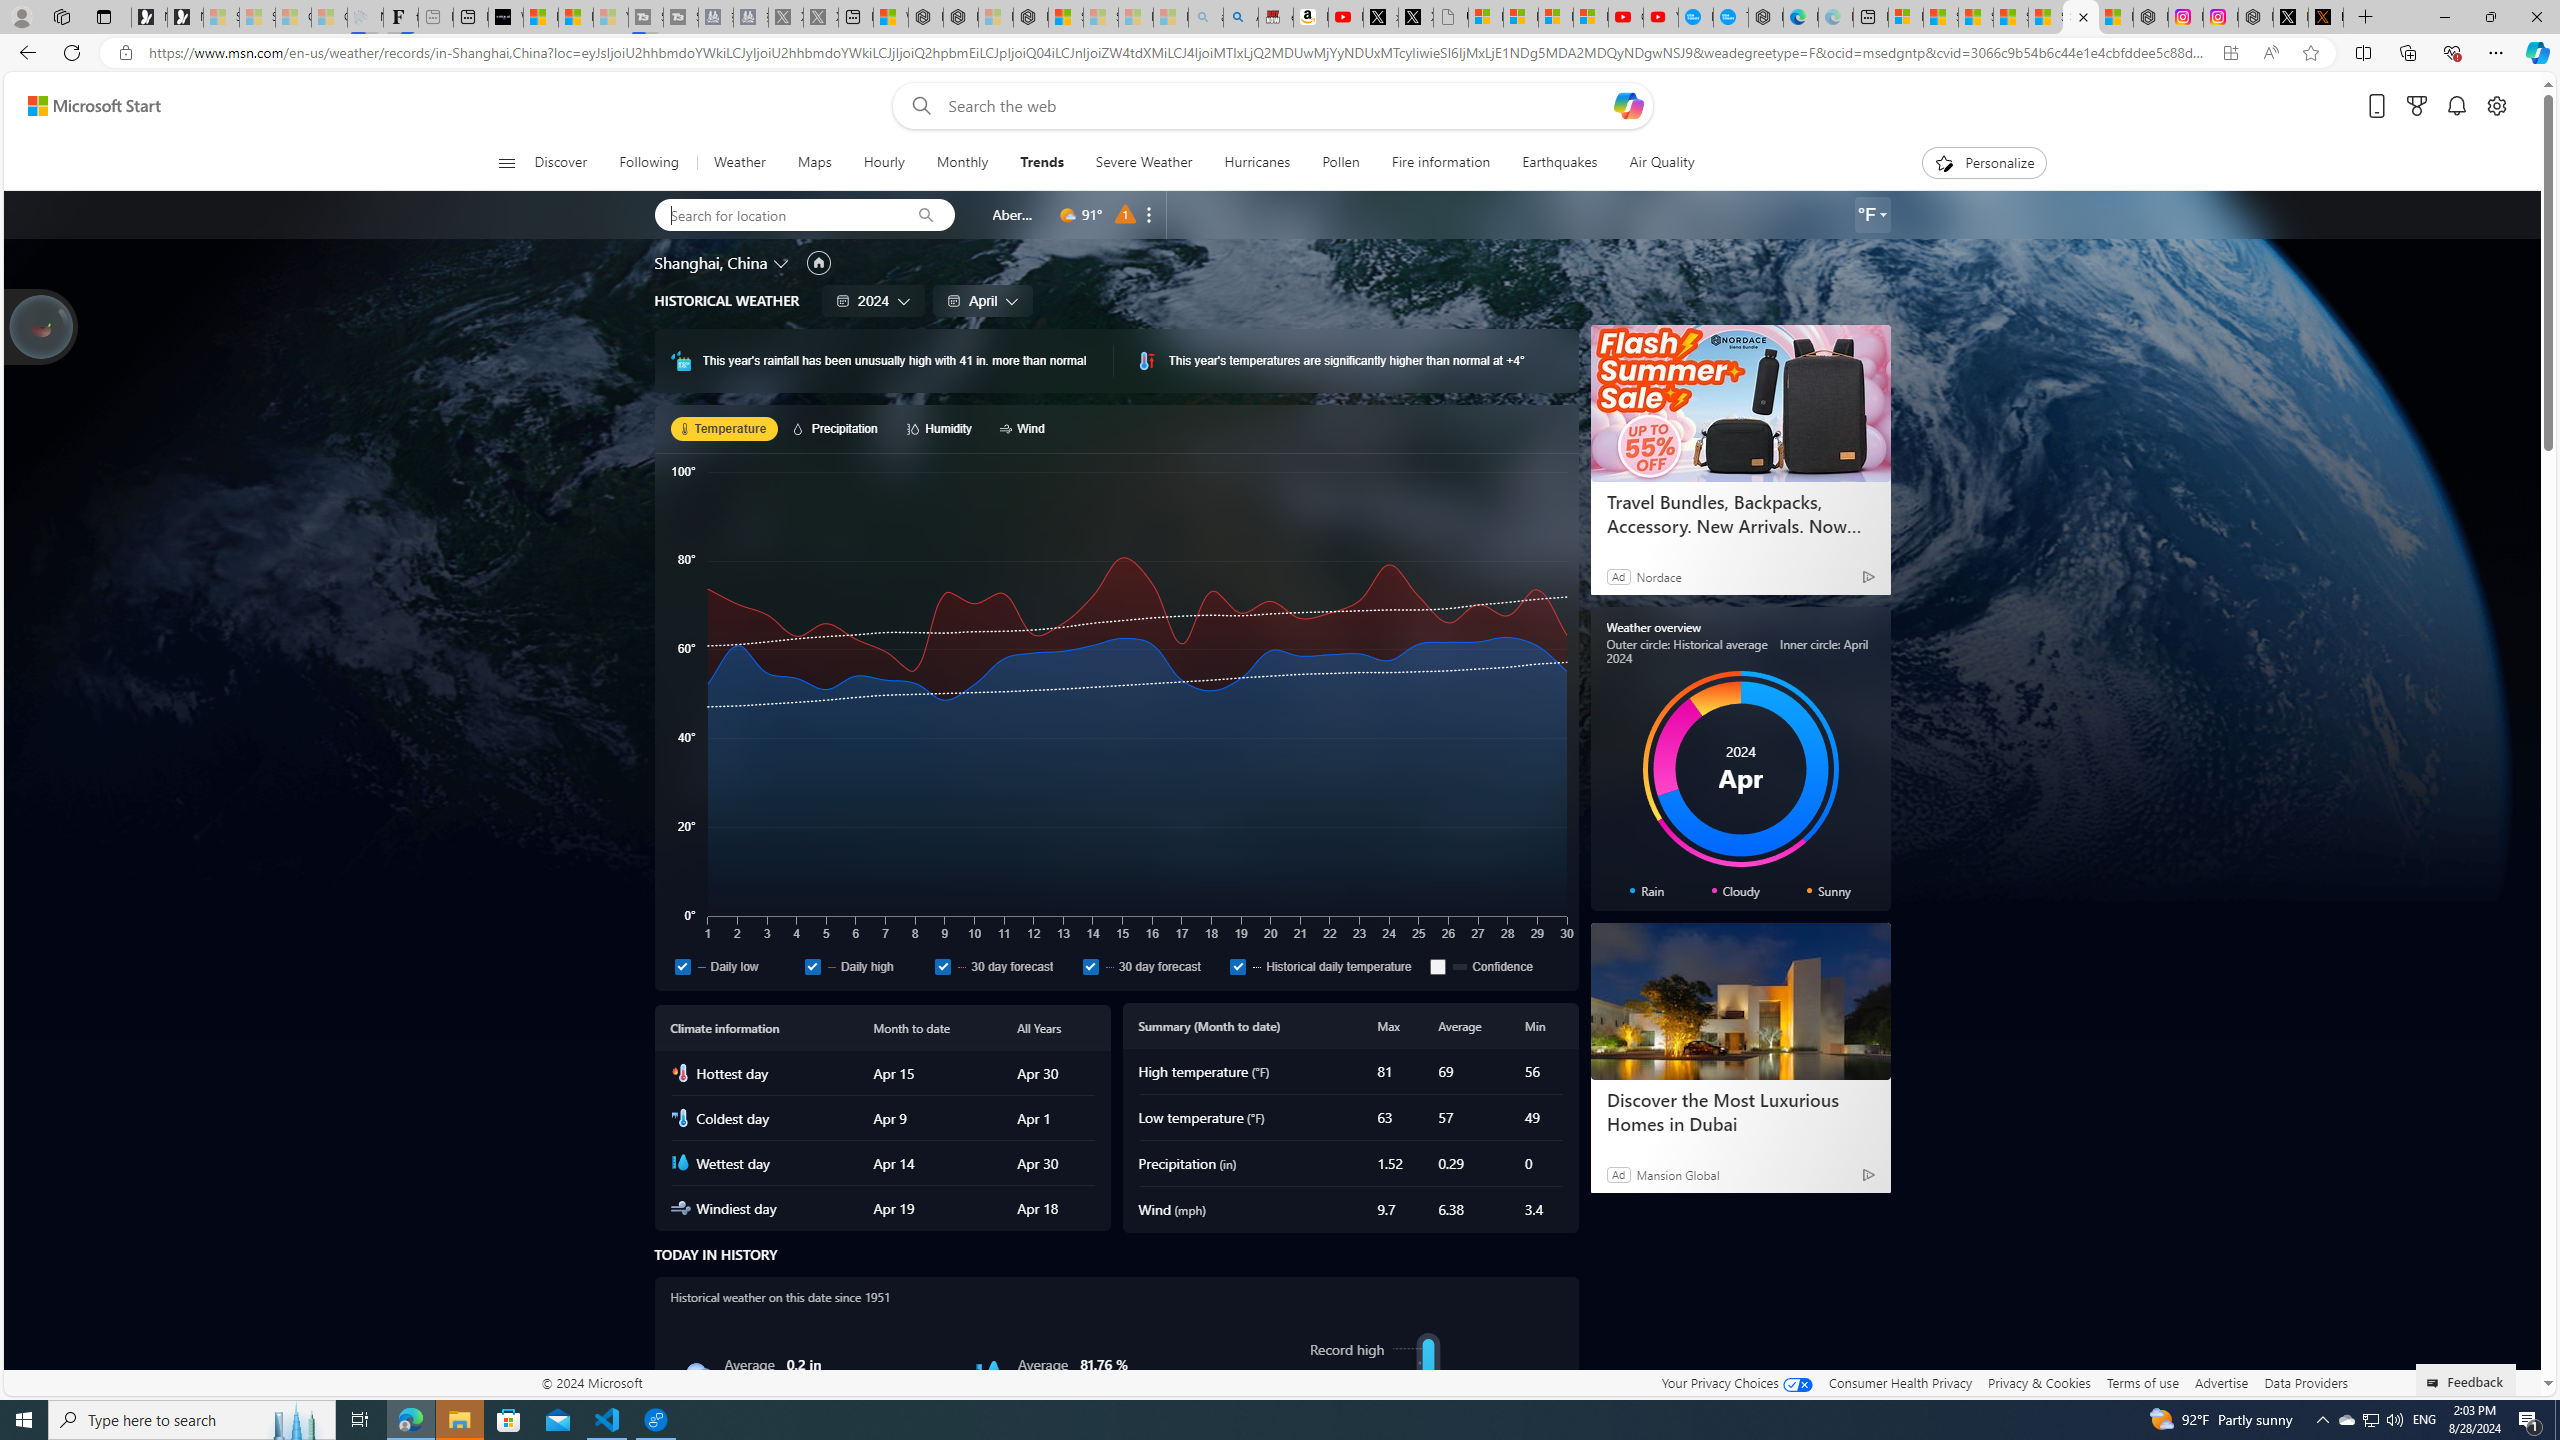 This screenshot has width=2560, height=1440. What do you see at coordinates (884, 163) in the screenshot?
I see `Hourly` at bounding box center [884, 163].